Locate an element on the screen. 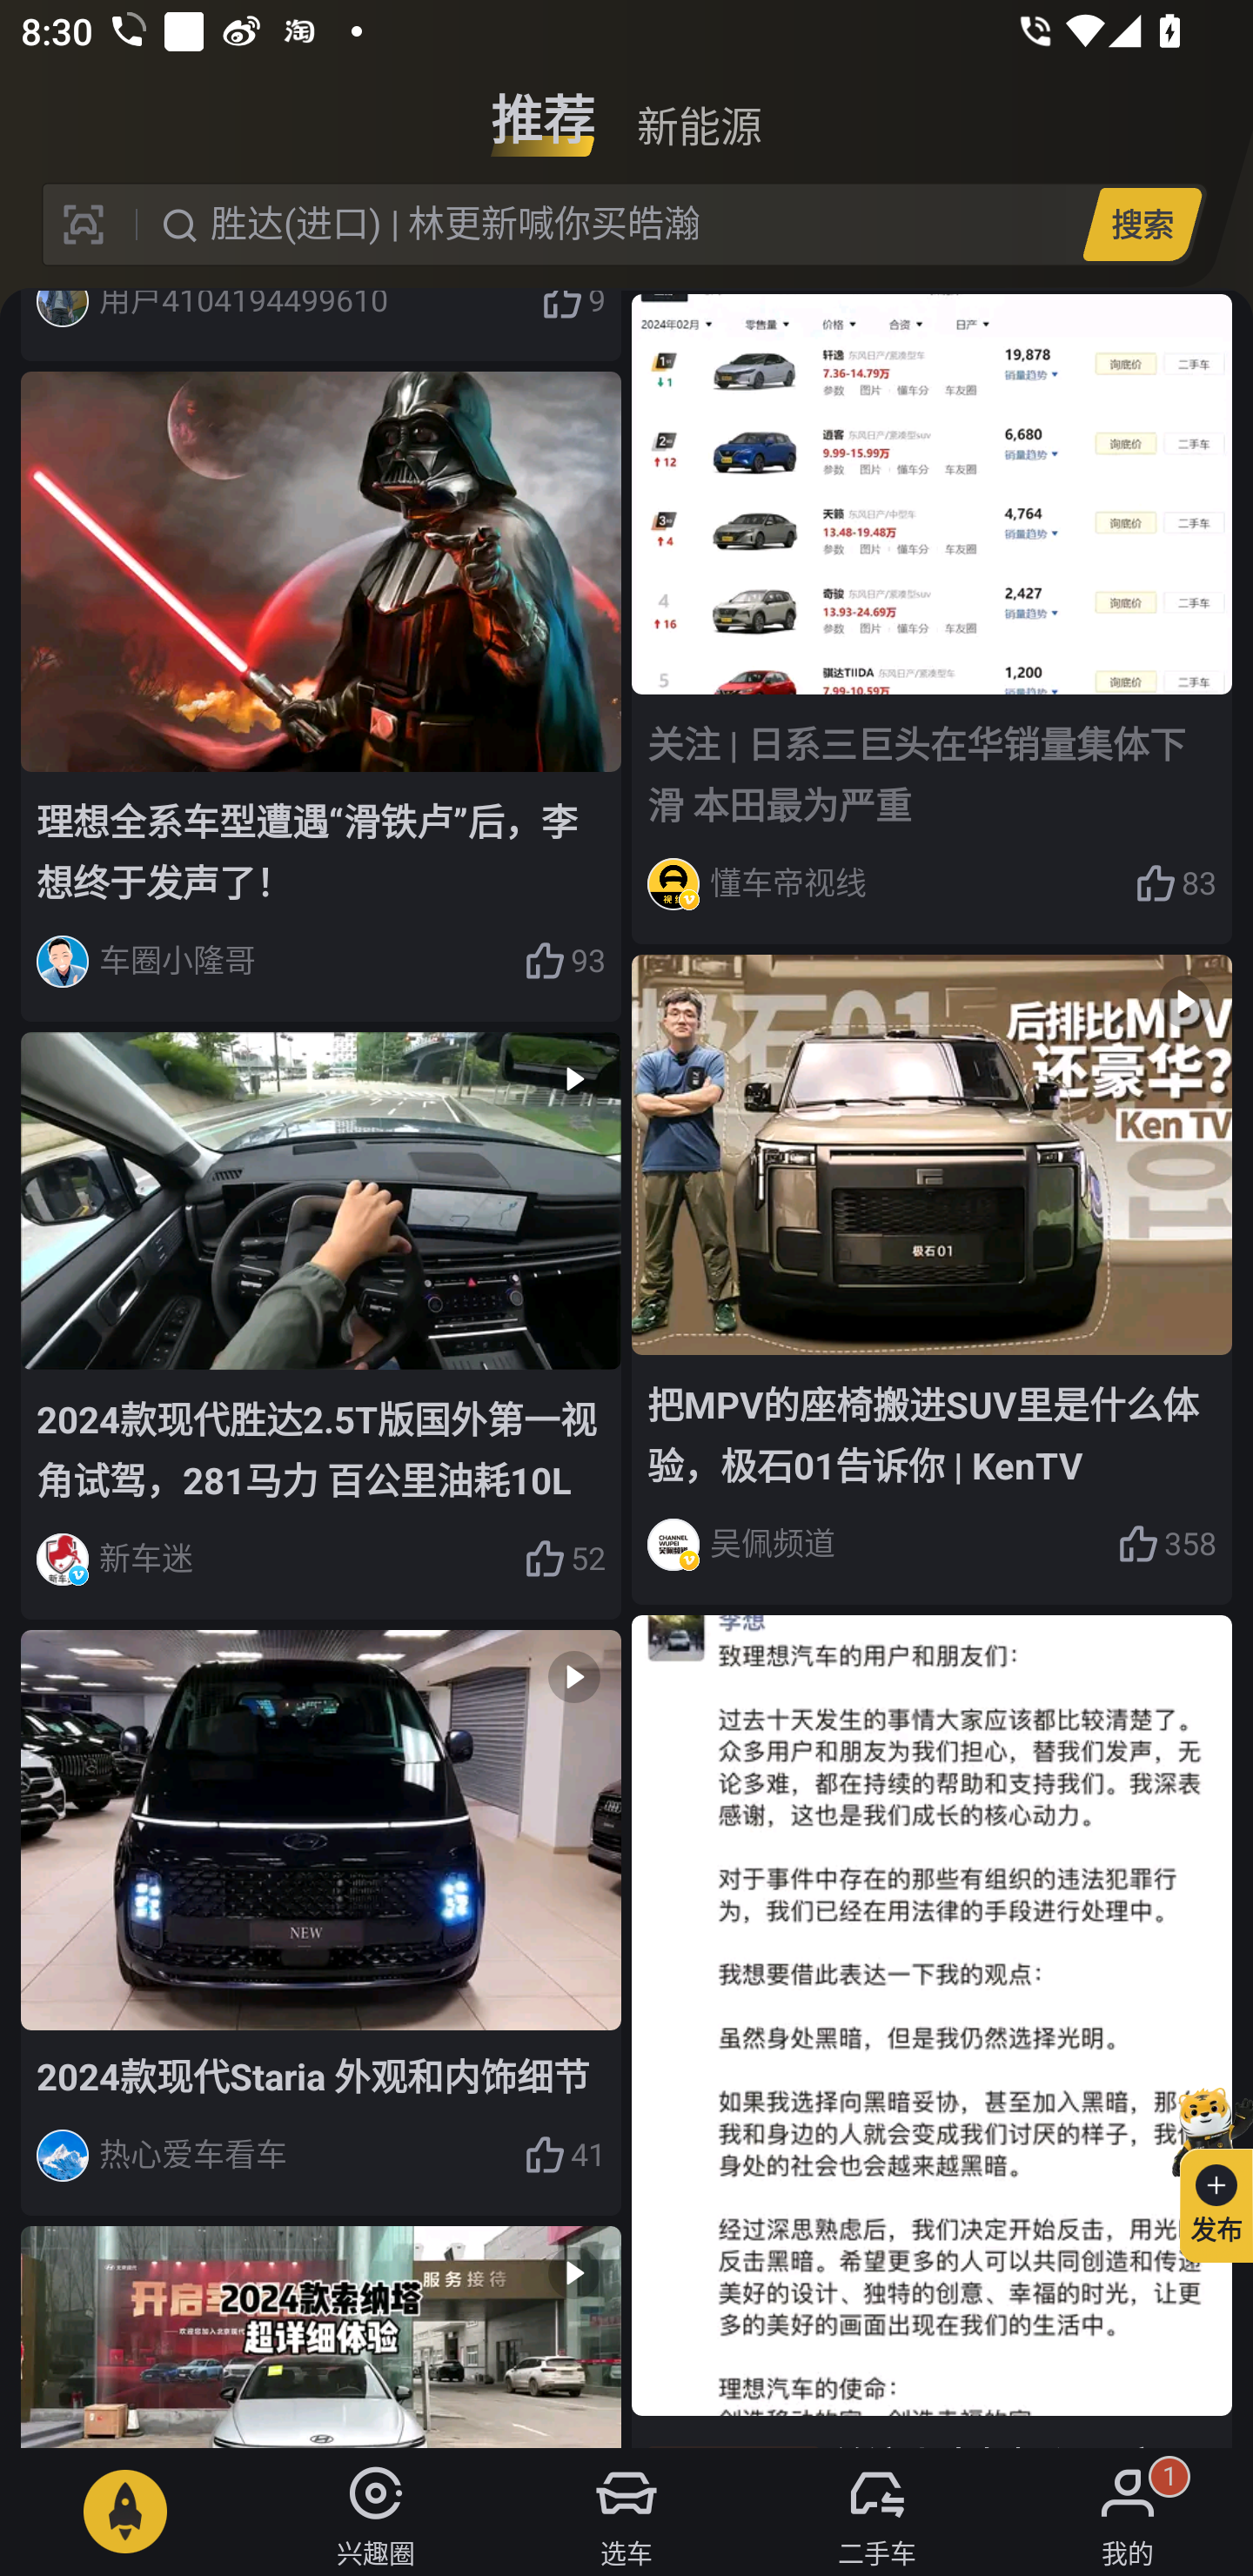 Image resolution: width=1253 pixels, height=2576 pixels.  选车 is located at coordinates (626, 2512).